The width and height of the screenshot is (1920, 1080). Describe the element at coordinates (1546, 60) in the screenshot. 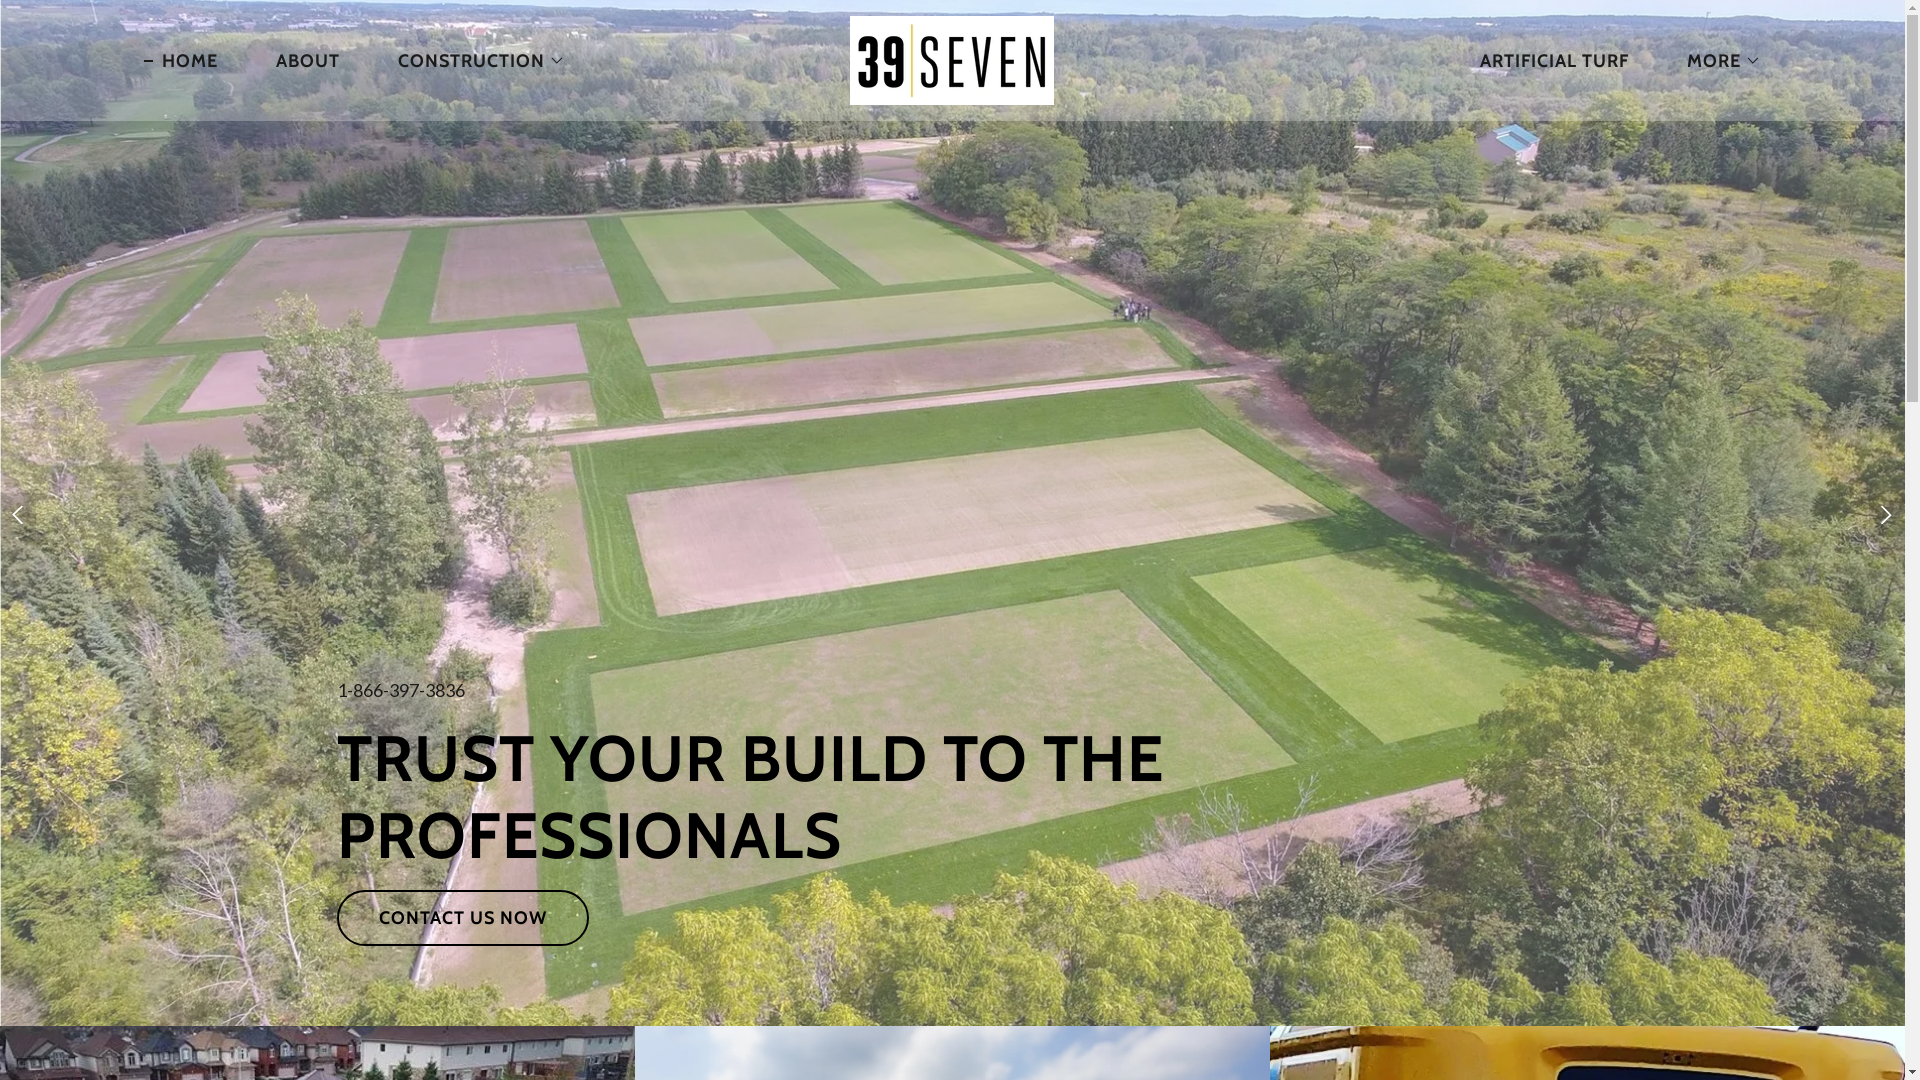

I see `ARTIFICIAL TURF` at that location.